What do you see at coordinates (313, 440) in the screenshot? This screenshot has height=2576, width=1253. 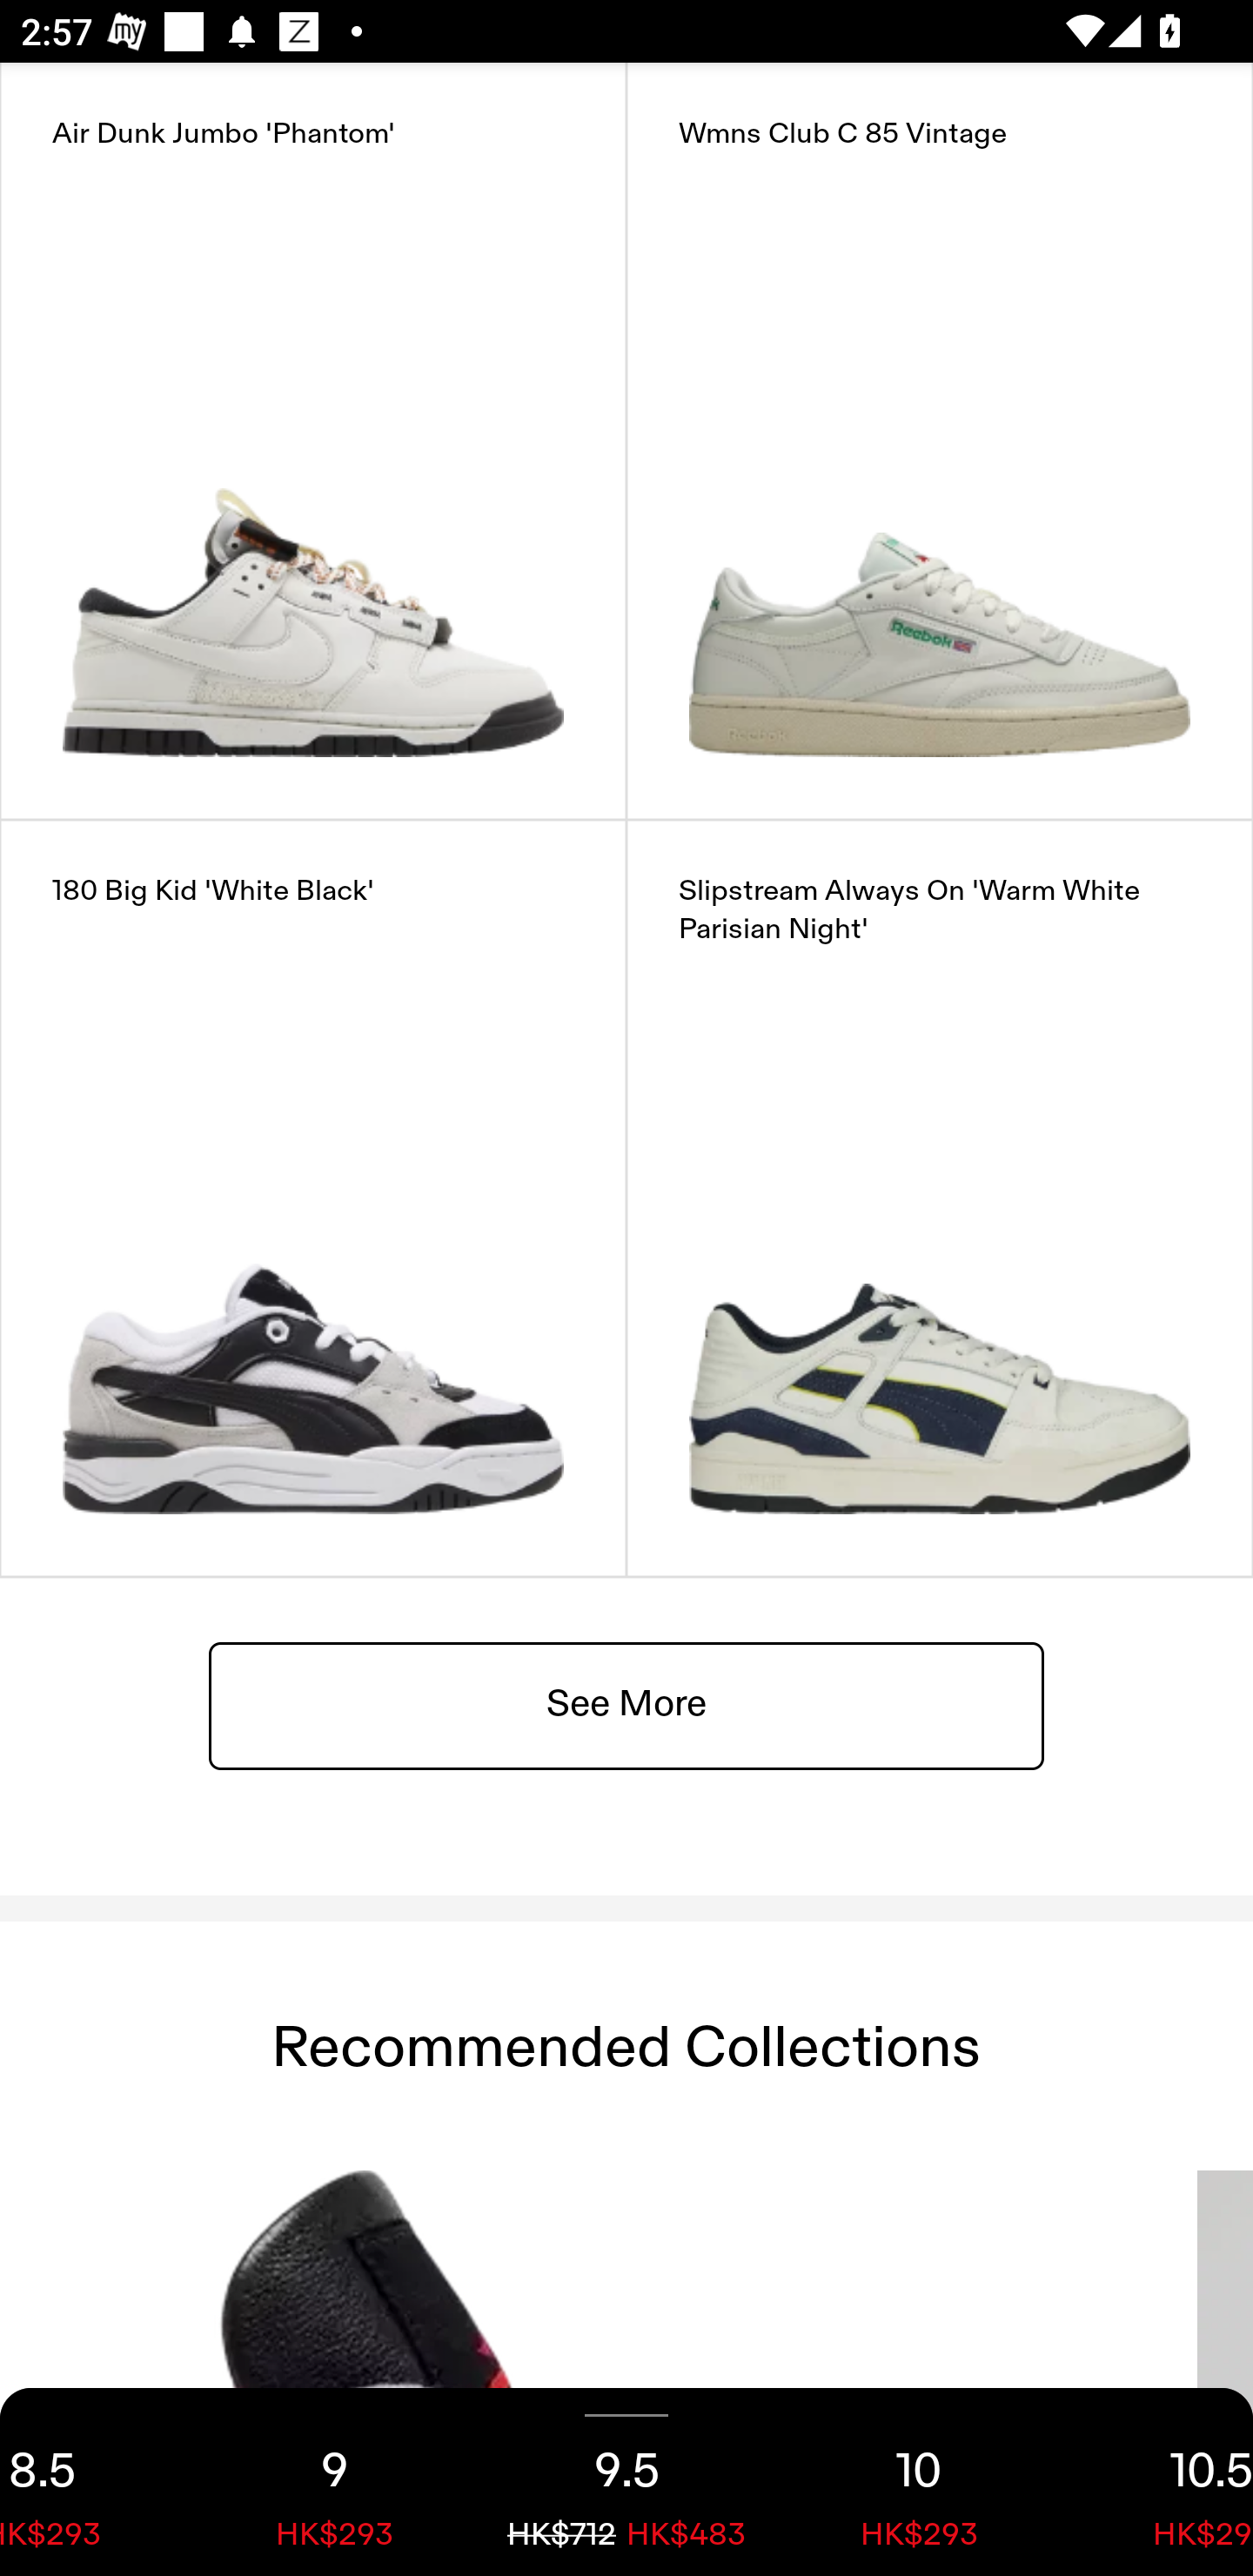 I see `Air Dunk Jumbo 'Phantom'` at bounding box center [313, 440].